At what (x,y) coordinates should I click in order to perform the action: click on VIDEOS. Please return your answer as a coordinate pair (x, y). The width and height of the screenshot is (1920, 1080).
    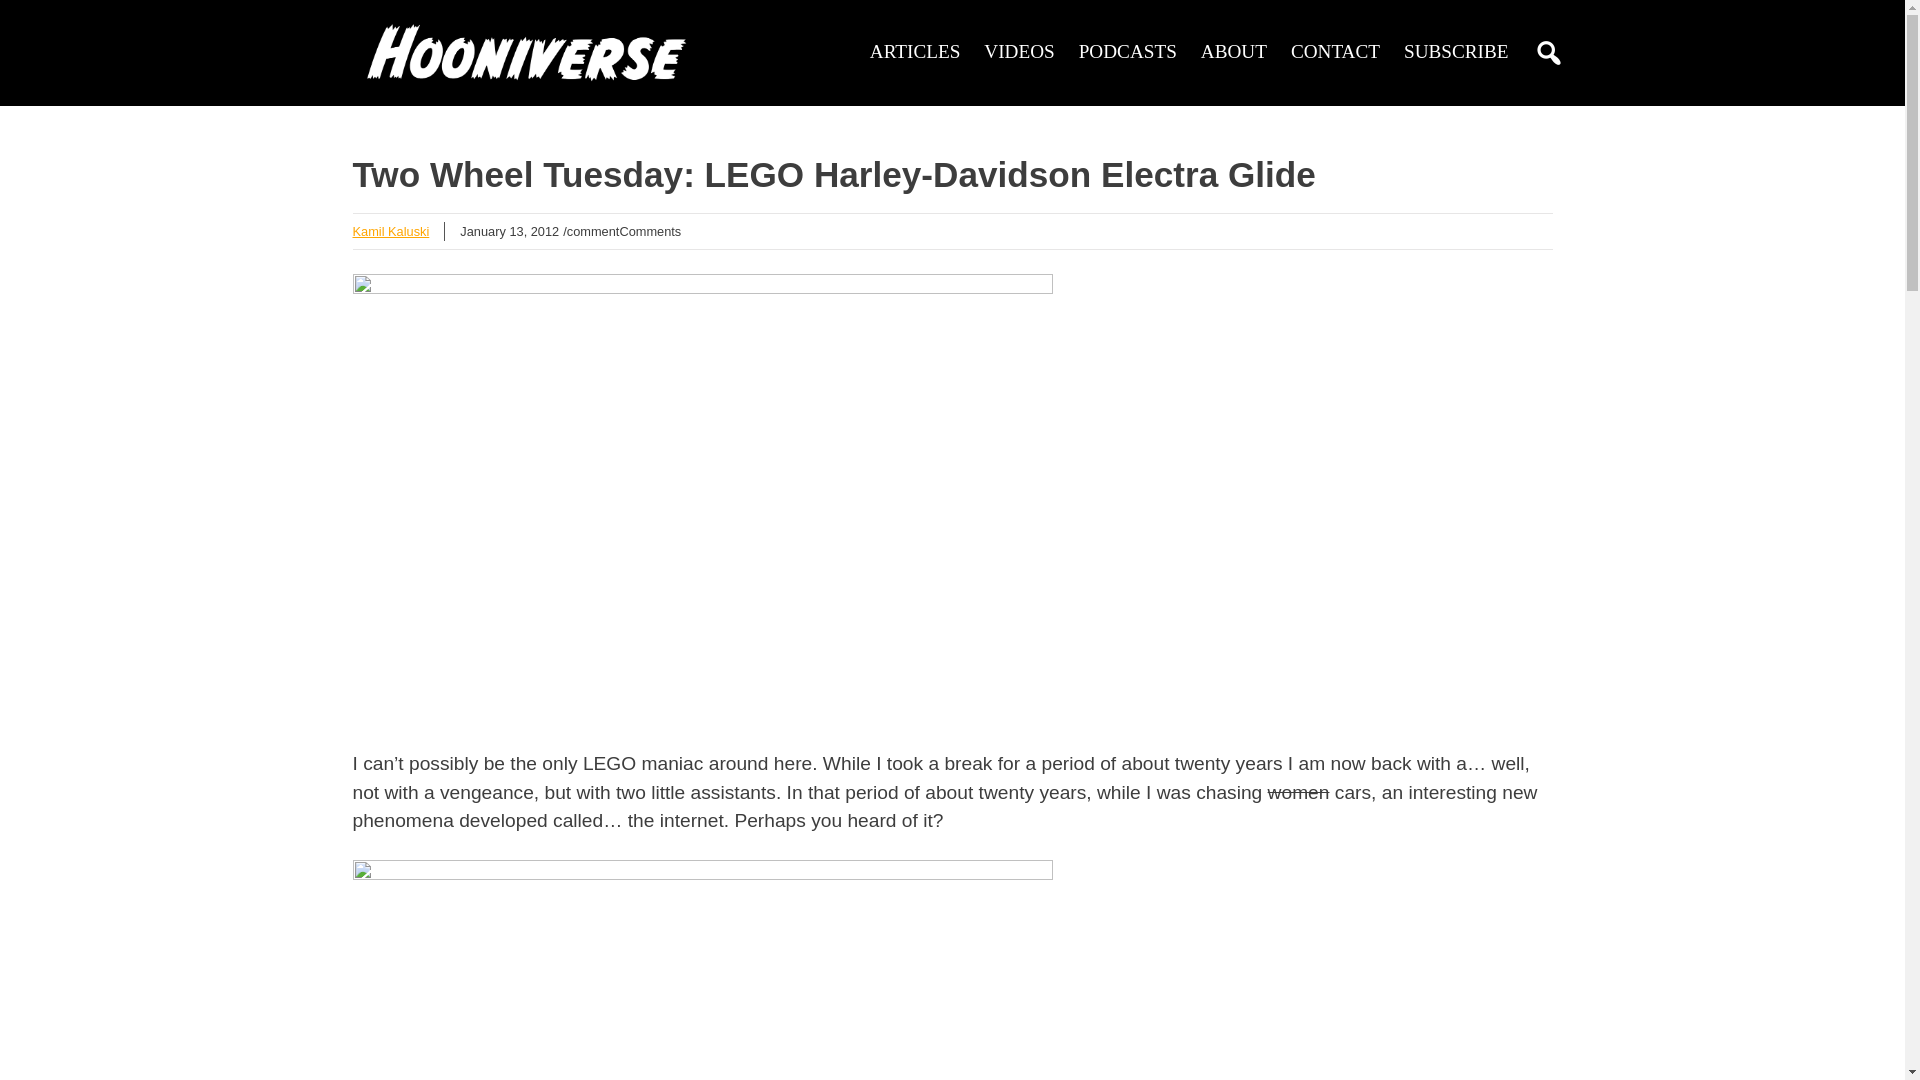
    Looking at the image, I should click on (1018, 52).